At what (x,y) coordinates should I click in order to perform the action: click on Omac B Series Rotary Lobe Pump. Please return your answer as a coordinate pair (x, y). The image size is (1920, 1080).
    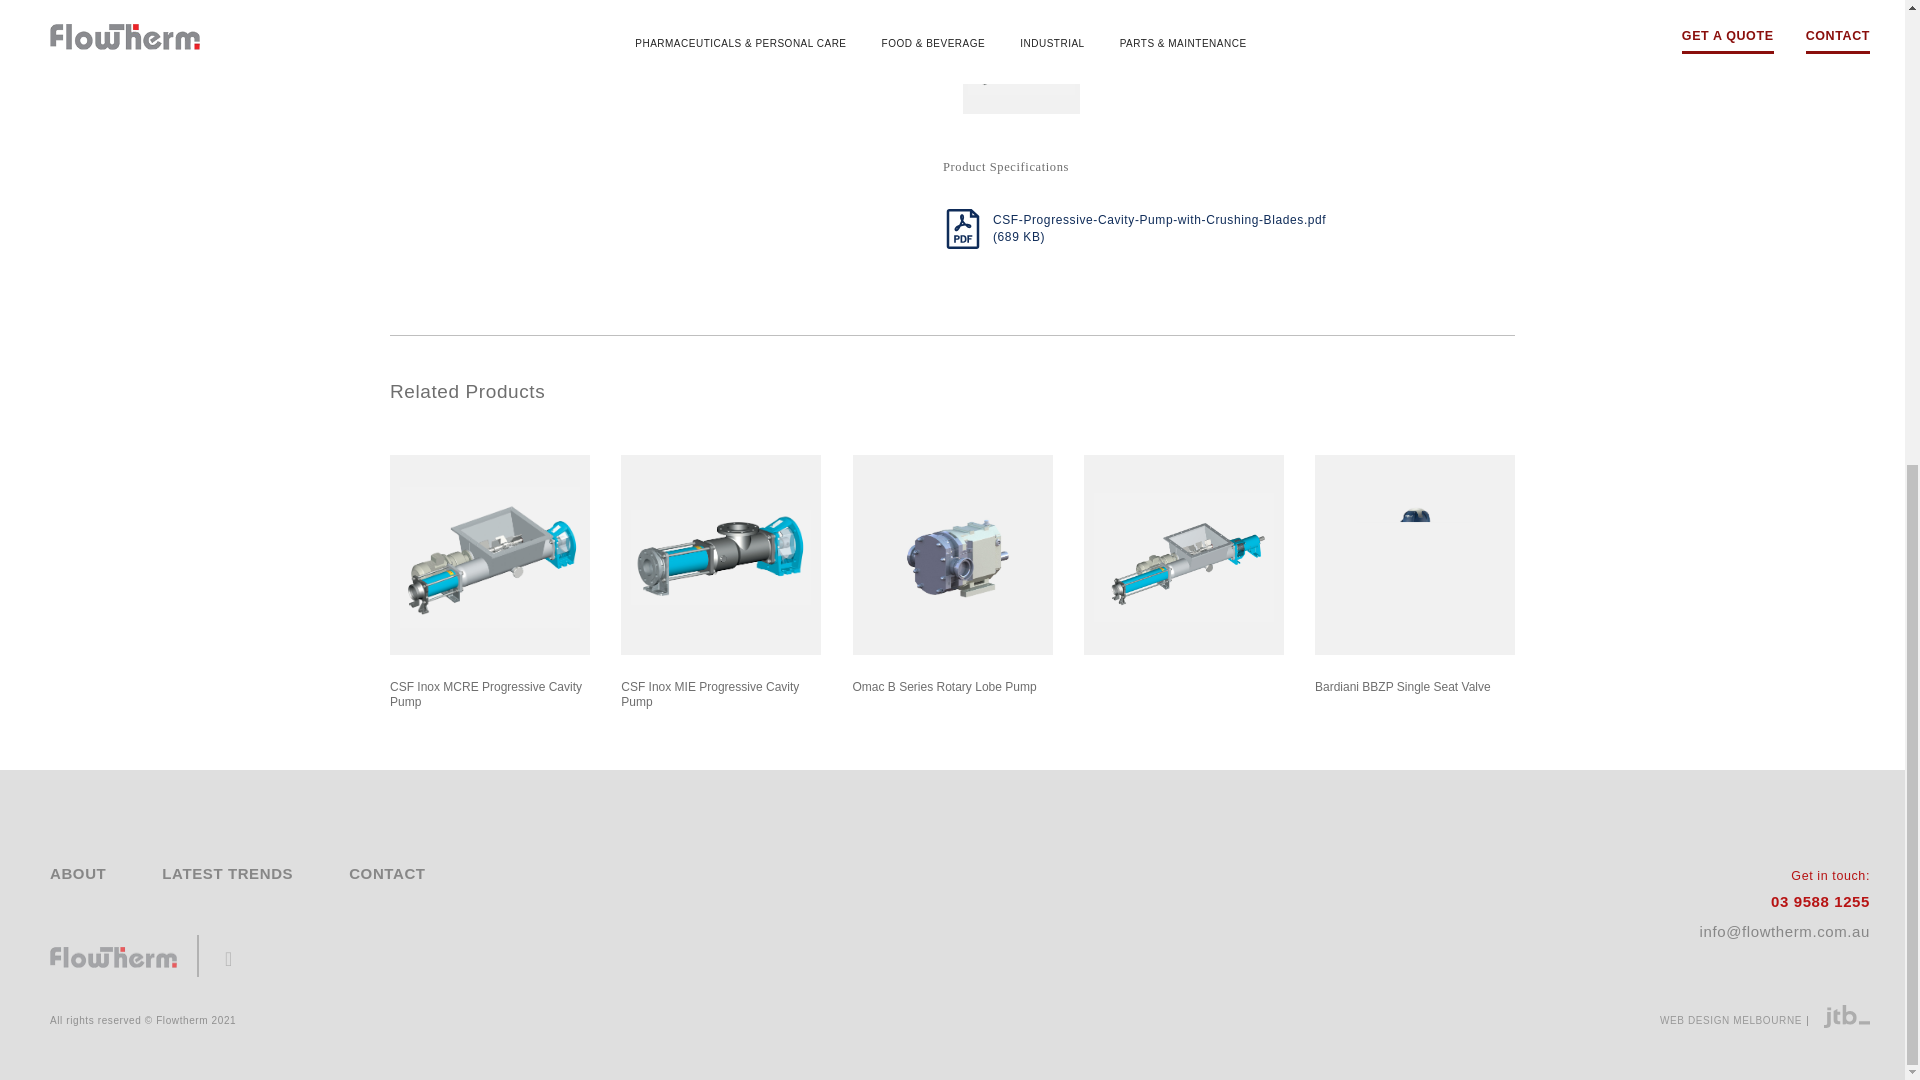
    Looking at the image, I should click on (952, 554).